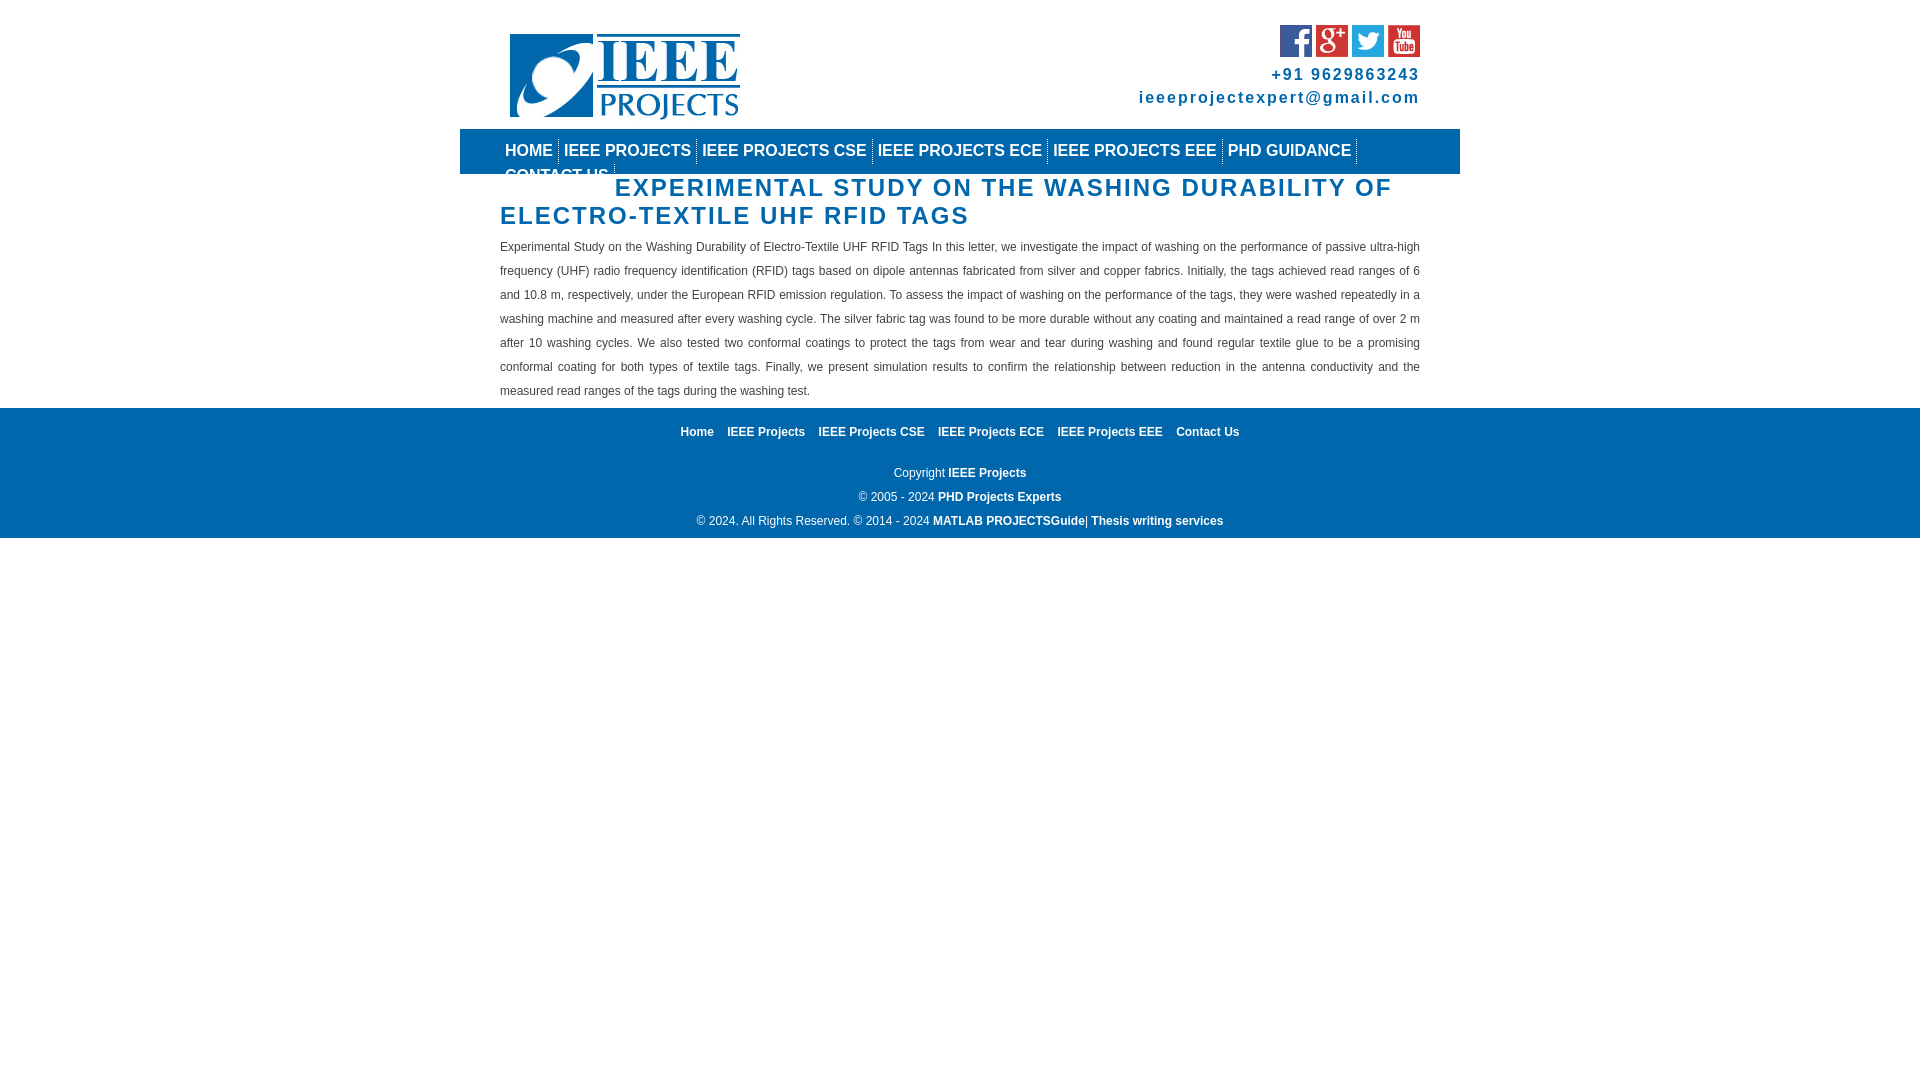 The height and width of the screenshot is (1080, 1920). What do you see at coordinates (528, 150) in the screenshot?
I see `HOME` at bounding box center [528, 150].